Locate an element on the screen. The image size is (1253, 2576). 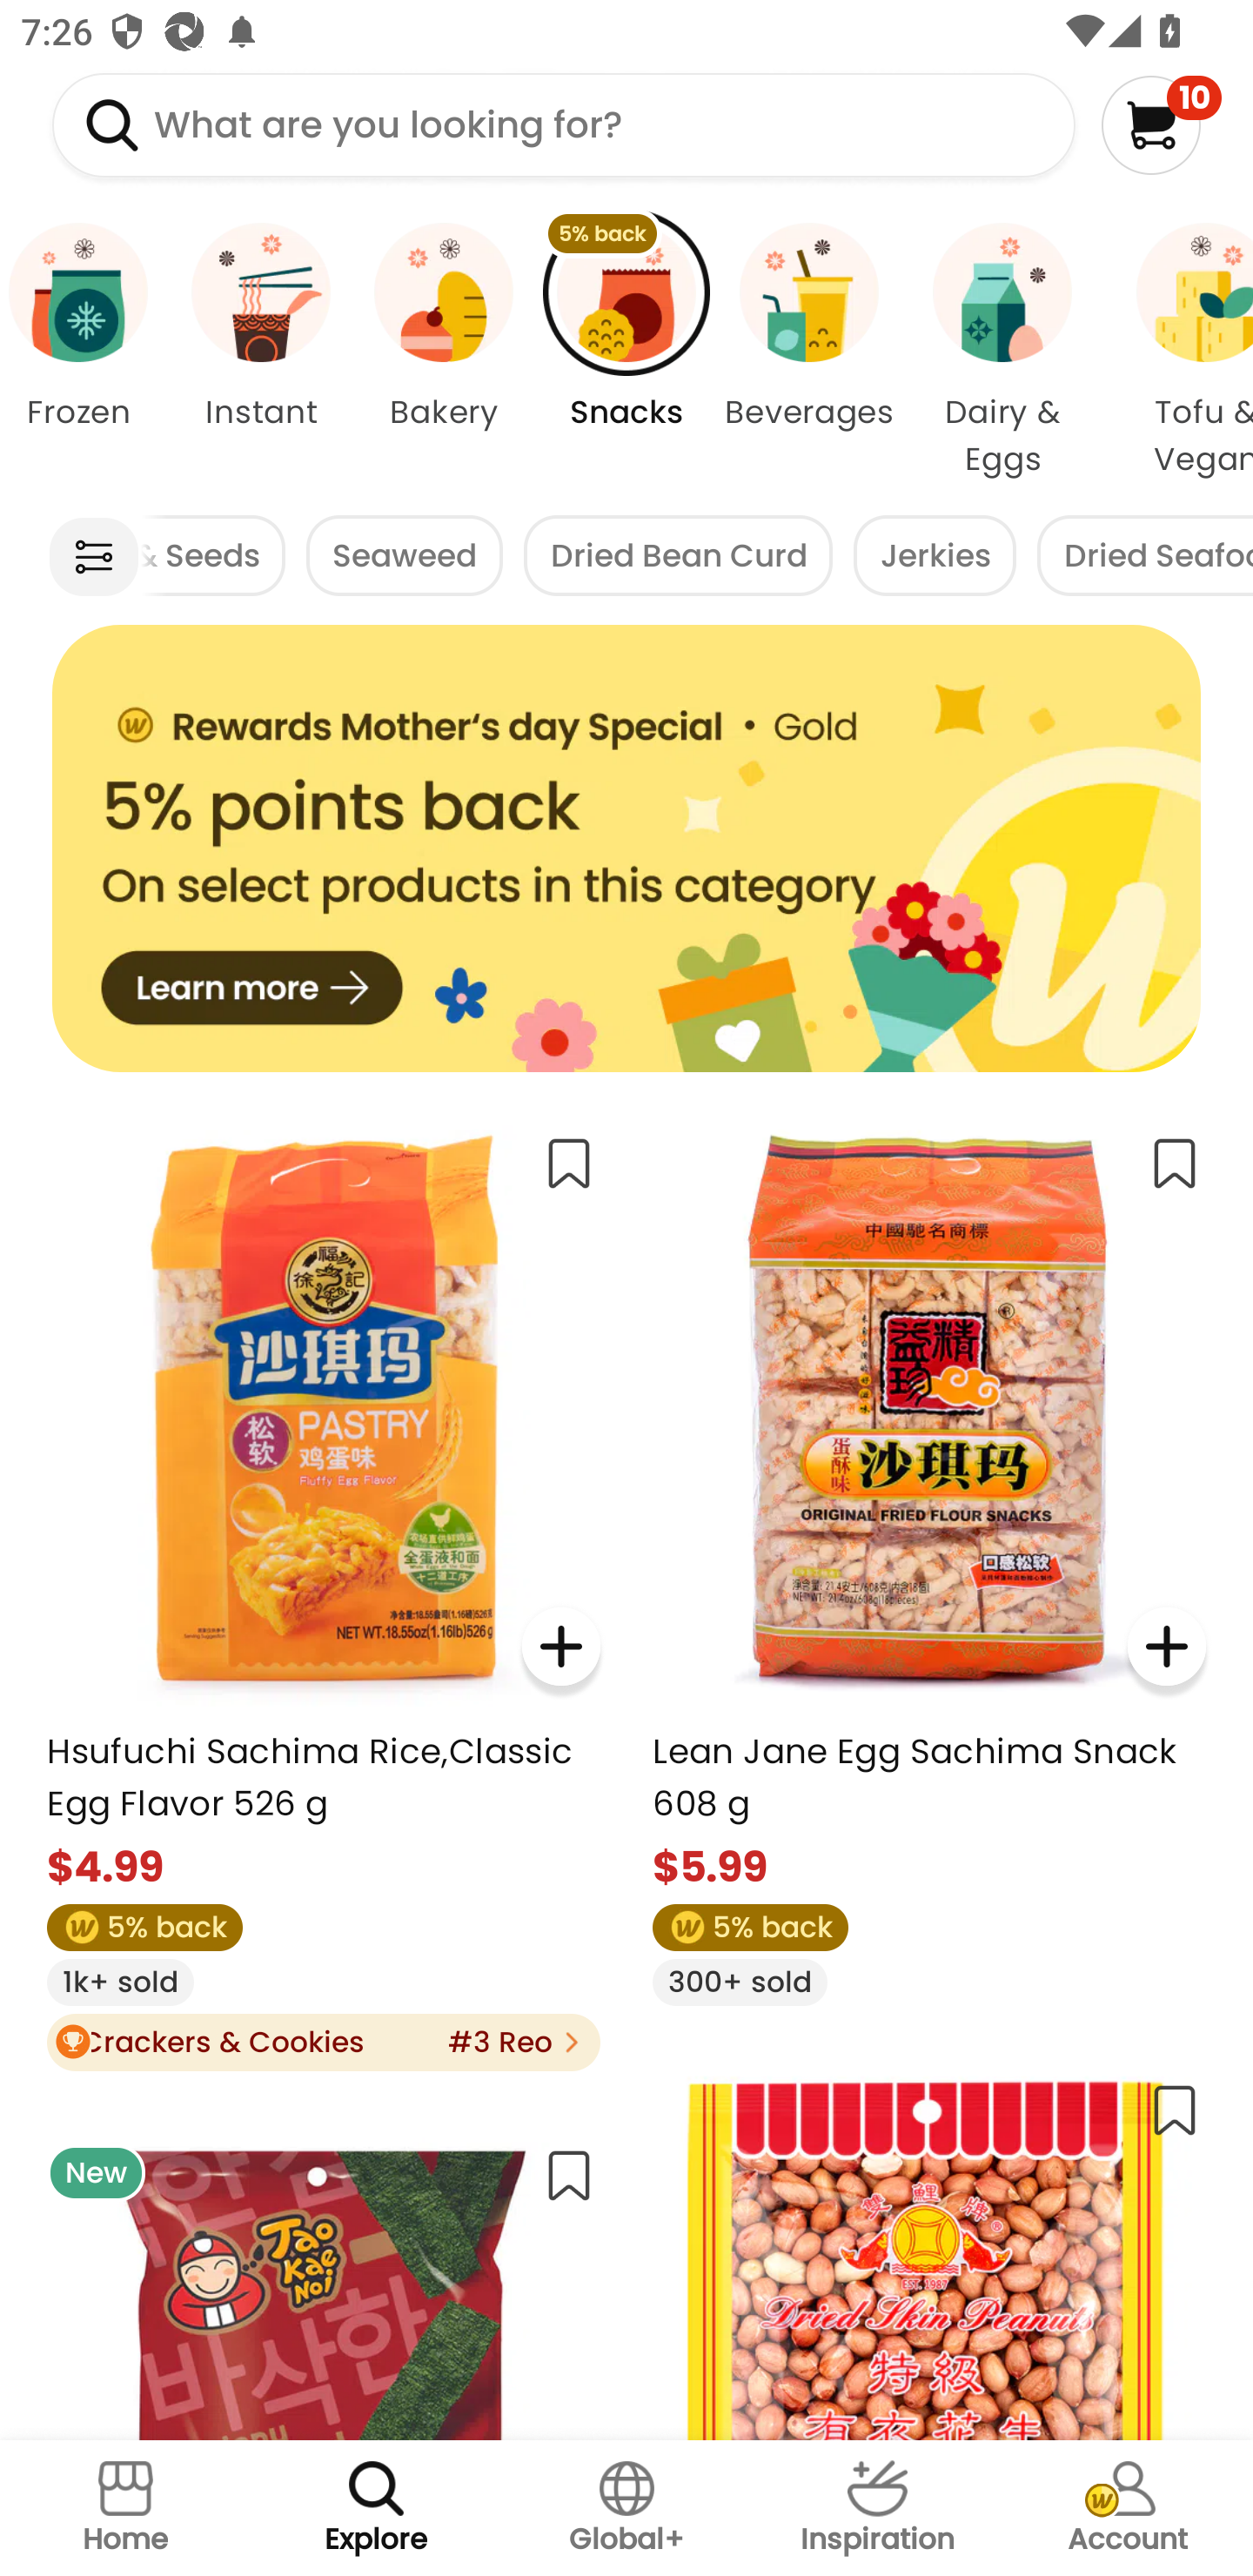
Inspiration is located at coordinates (877, 2508).